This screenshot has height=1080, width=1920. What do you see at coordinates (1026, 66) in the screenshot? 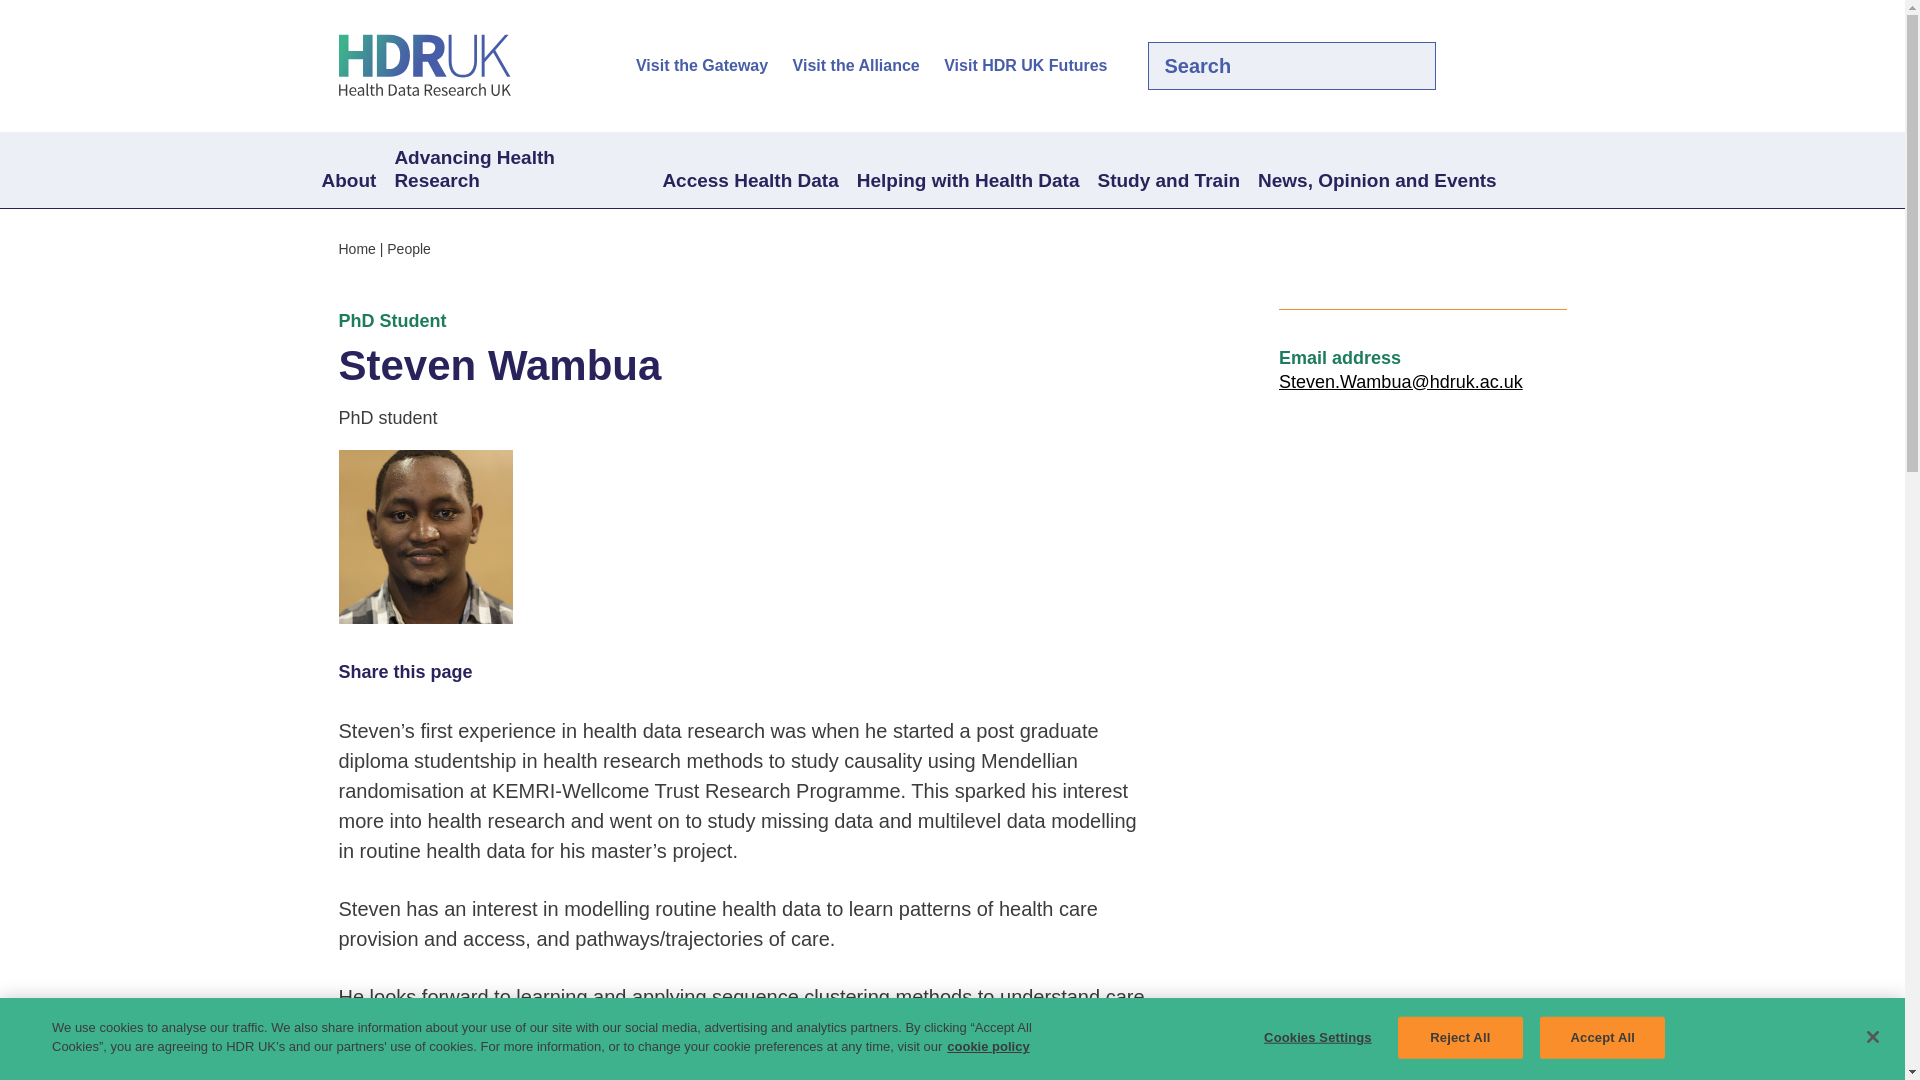
I see `Visit HDR UK Futures` at bounding box center [1026, 66].